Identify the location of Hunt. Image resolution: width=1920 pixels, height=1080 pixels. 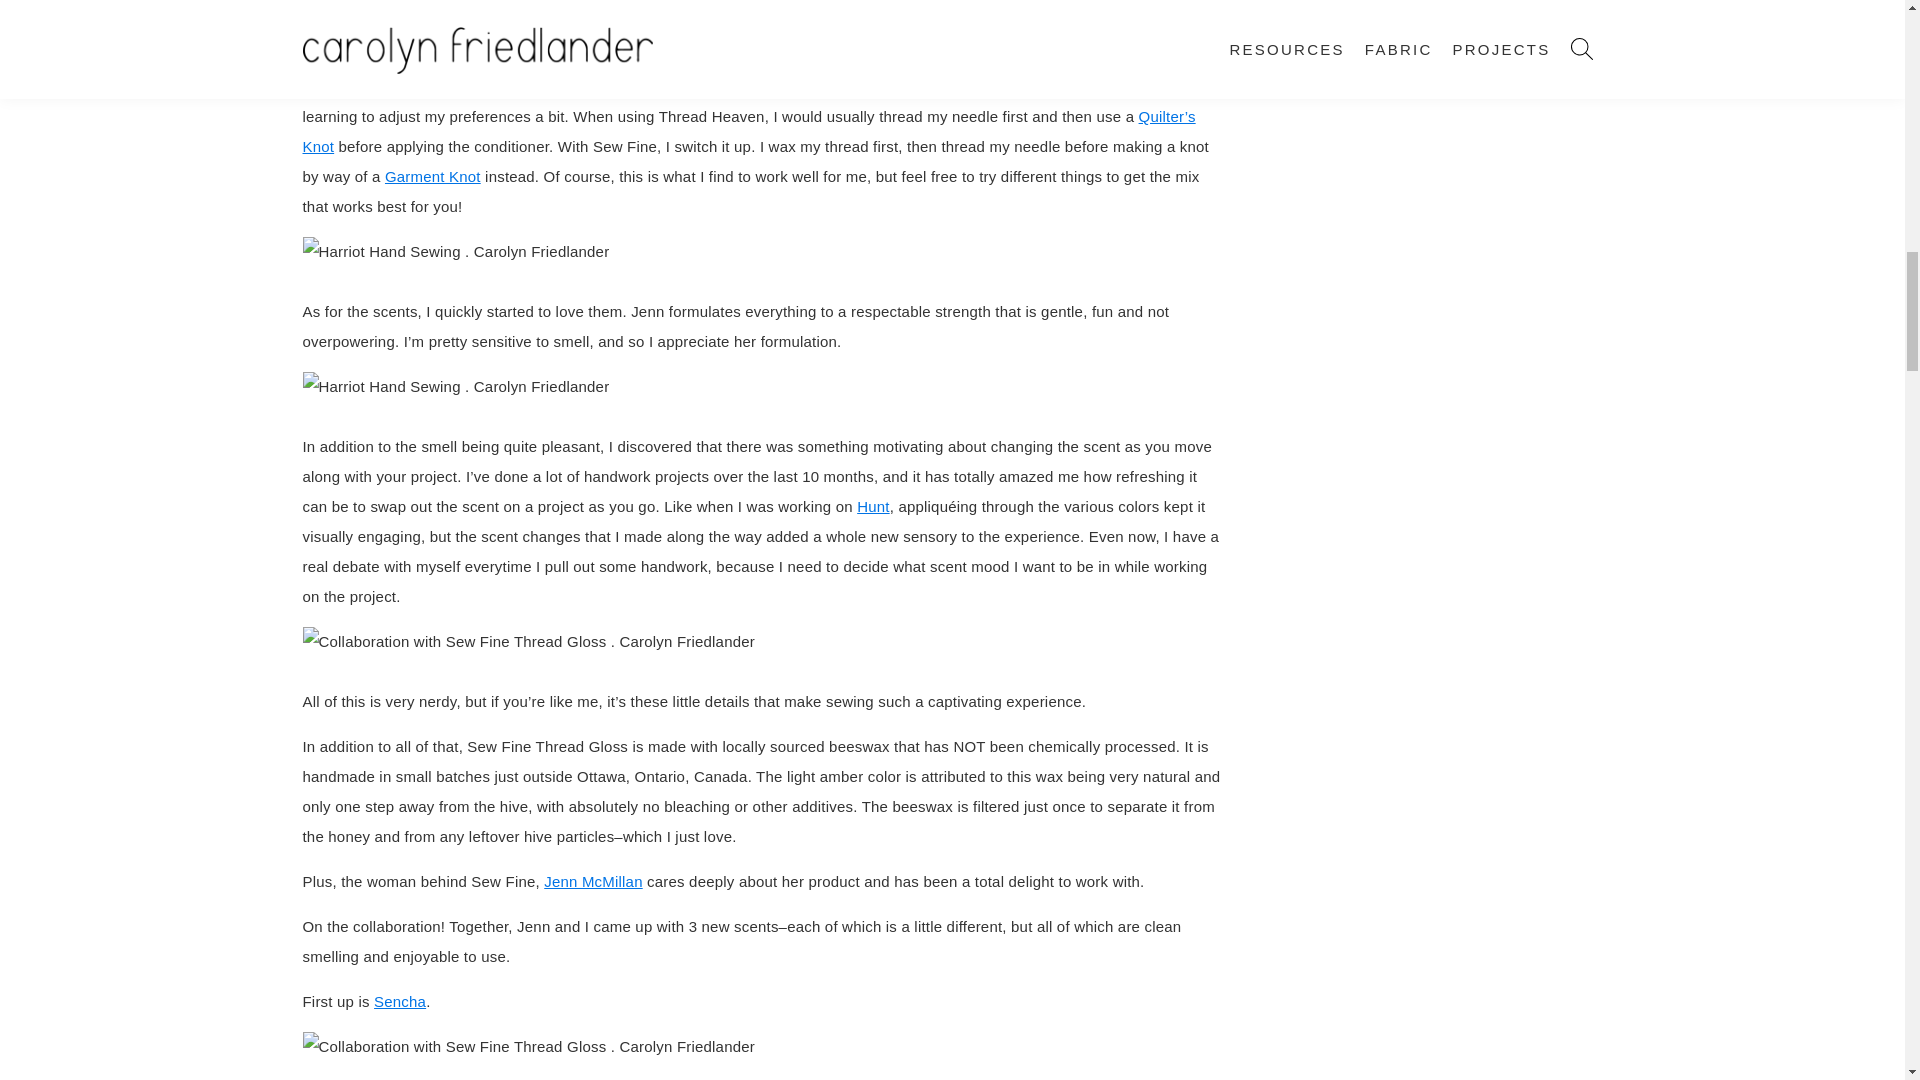
(873, 506).